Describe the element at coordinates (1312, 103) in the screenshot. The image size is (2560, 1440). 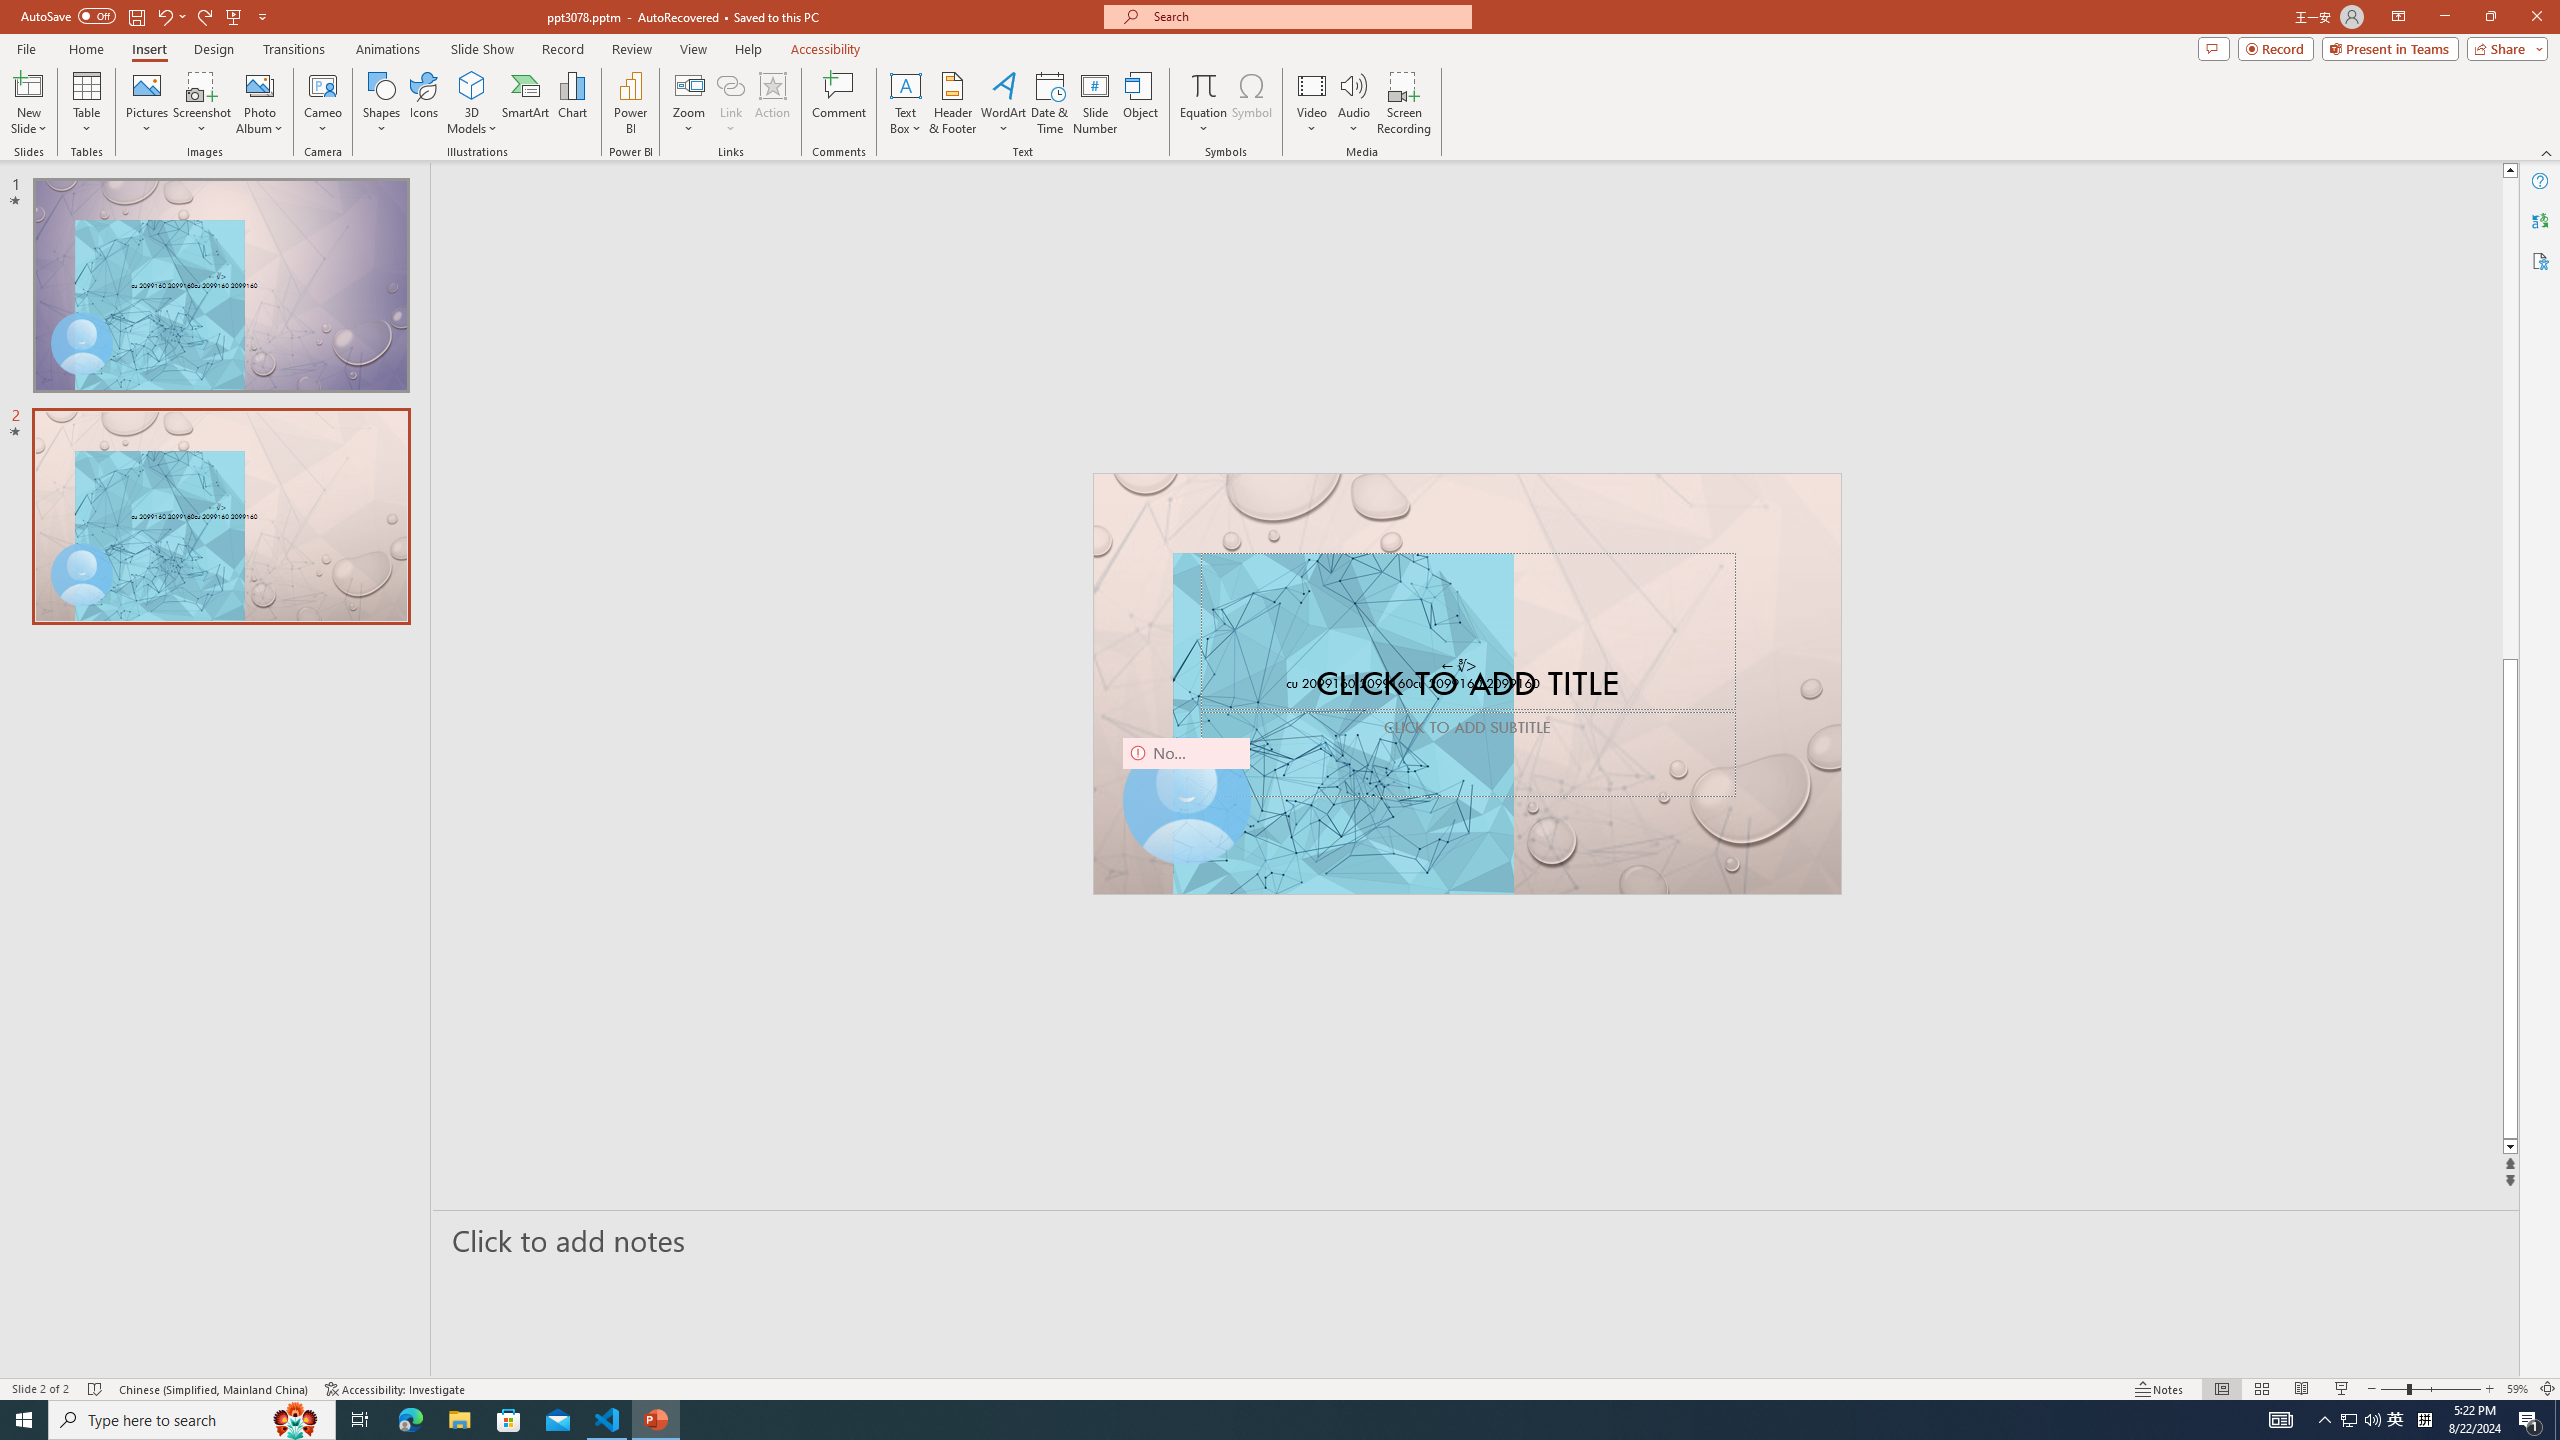
I see `Video` at that location.